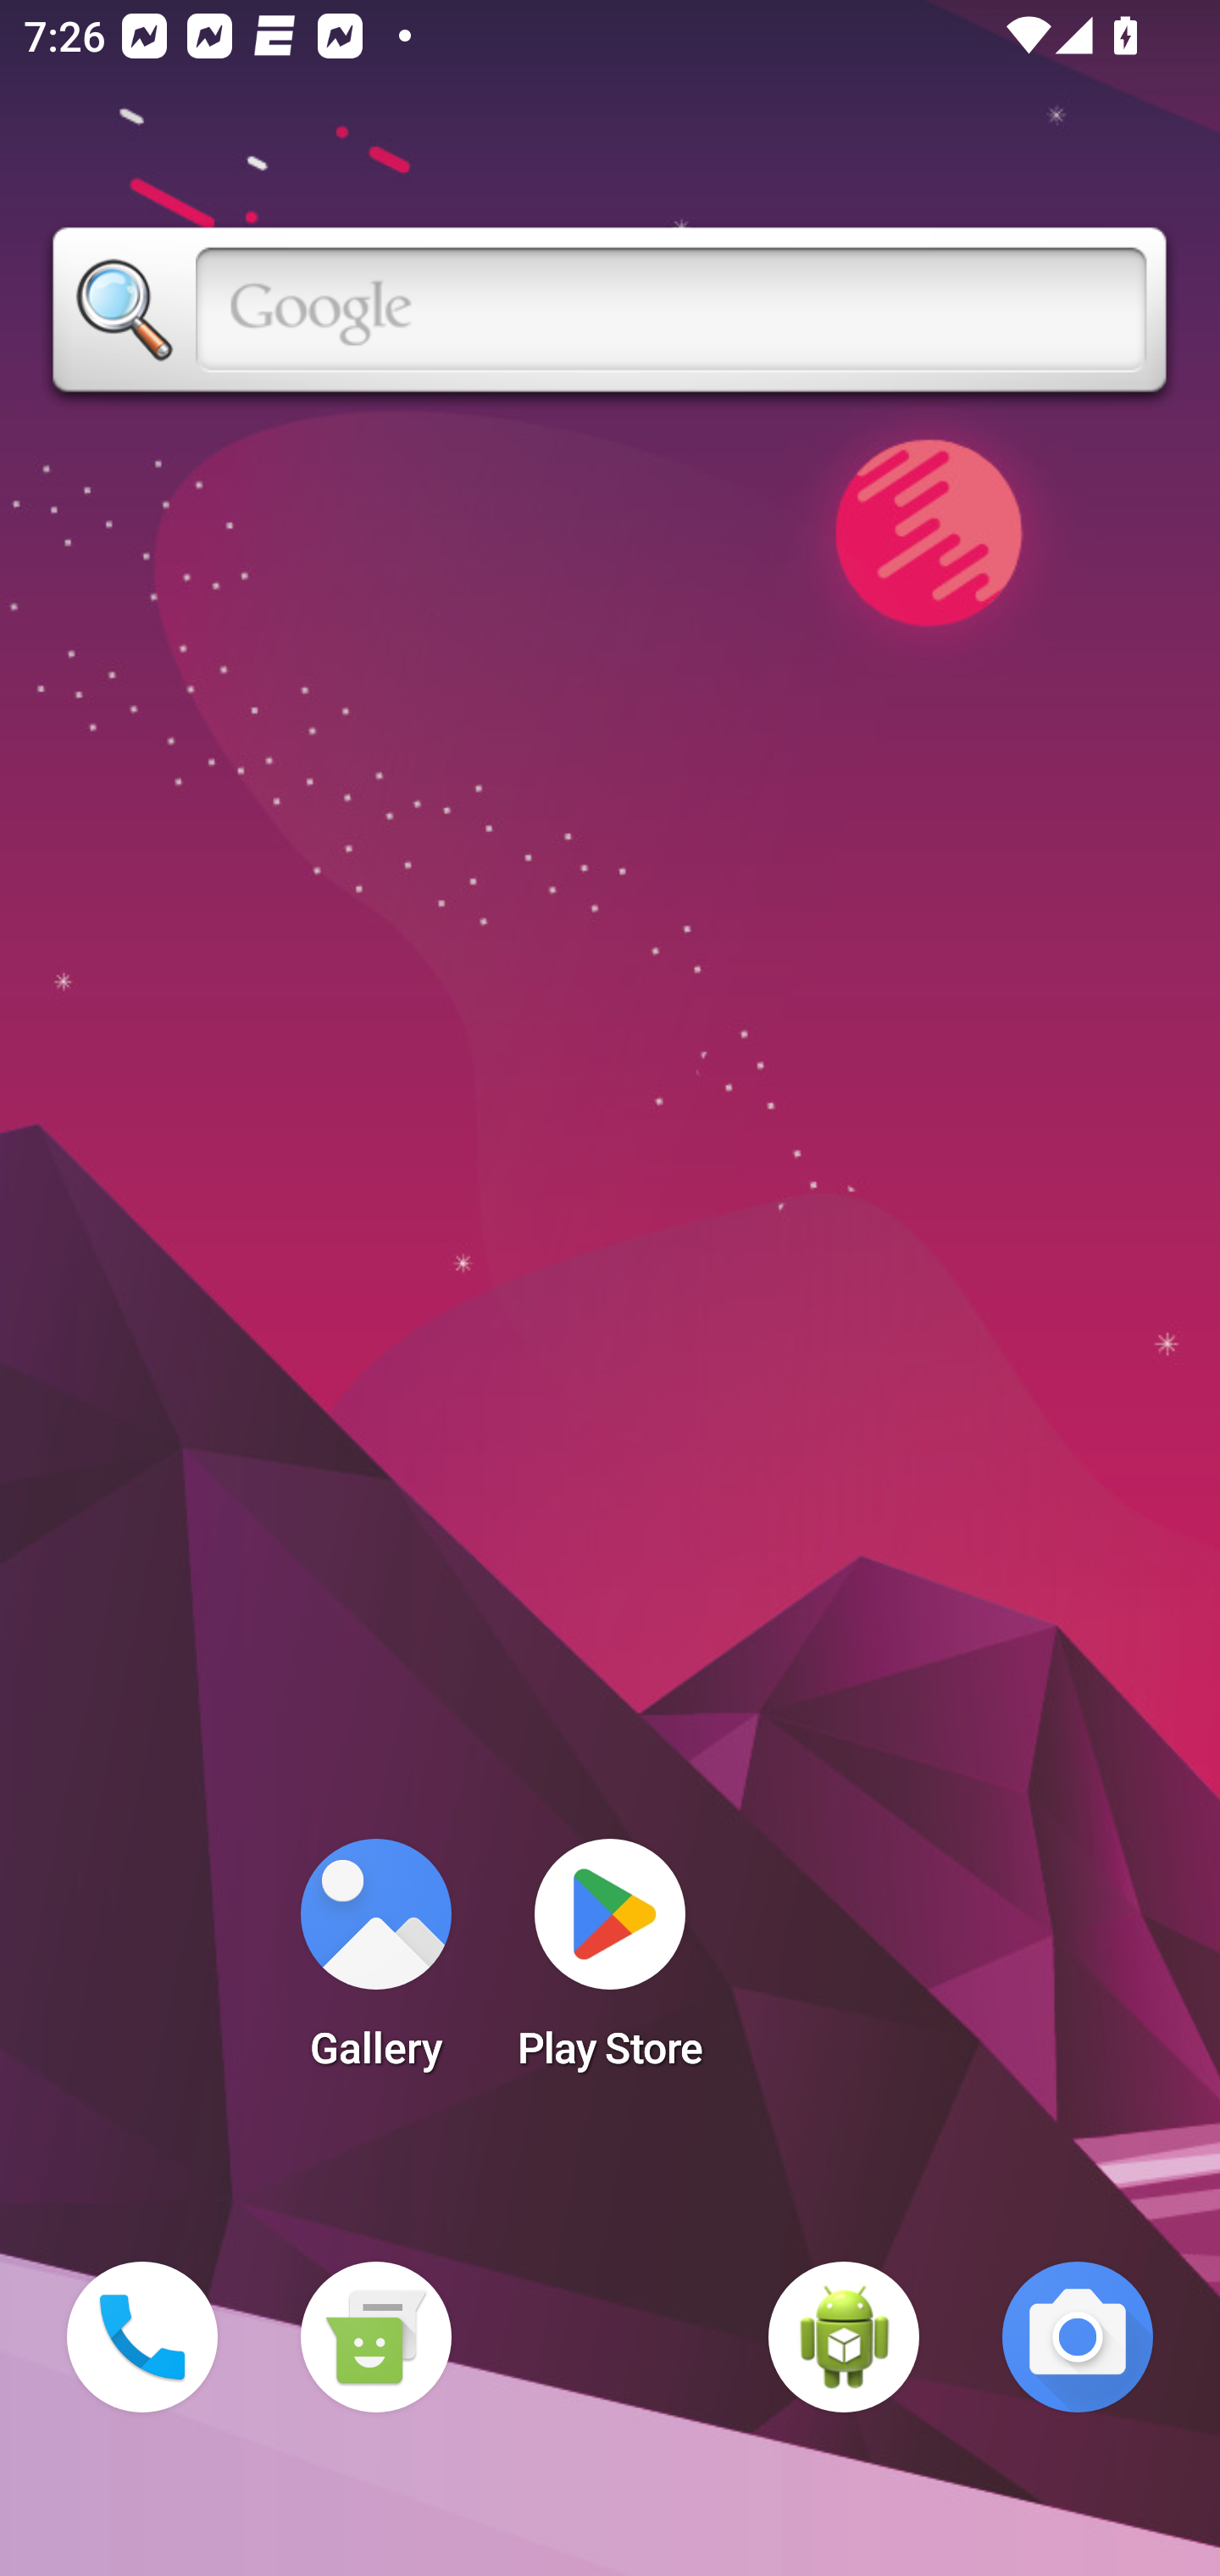 The image size is (1220, 2576). I want to click on WebView Browser Tester, so click(844, 2337).